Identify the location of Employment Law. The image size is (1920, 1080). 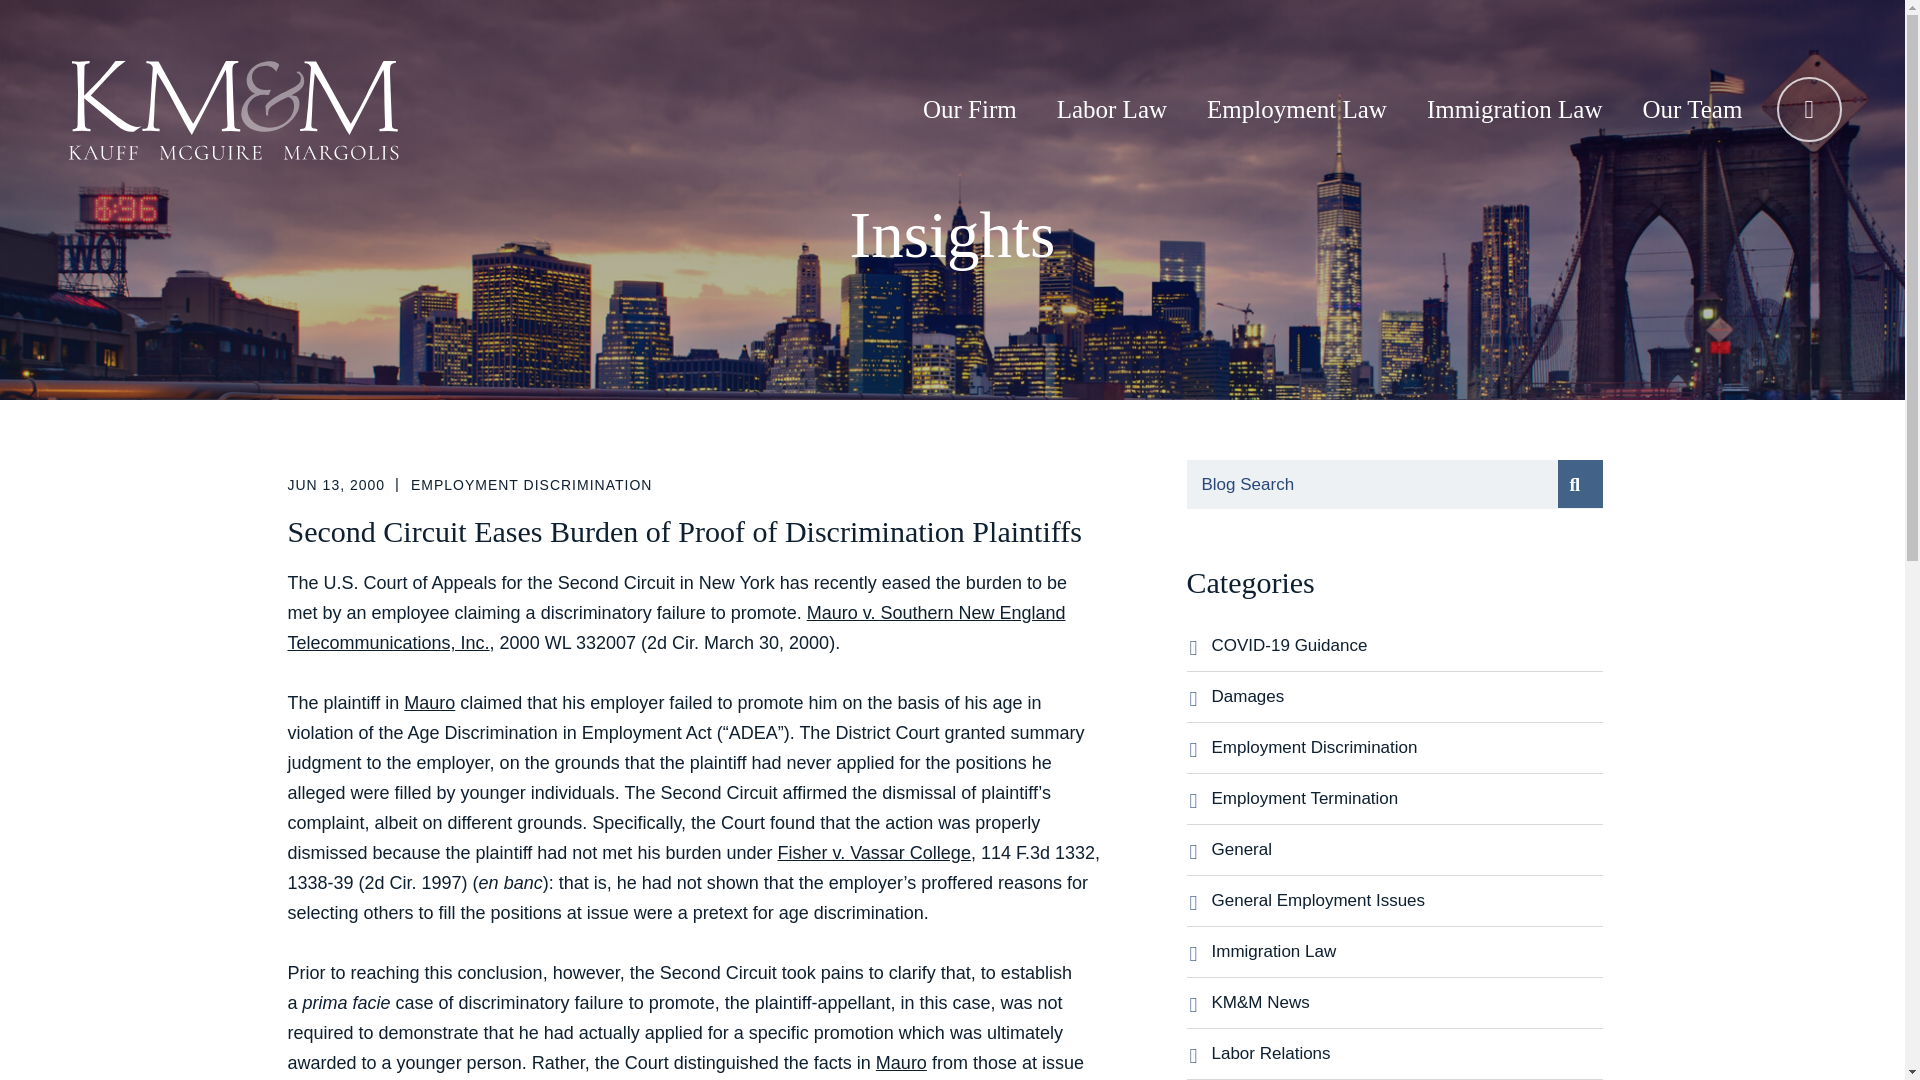
(1296, 109).